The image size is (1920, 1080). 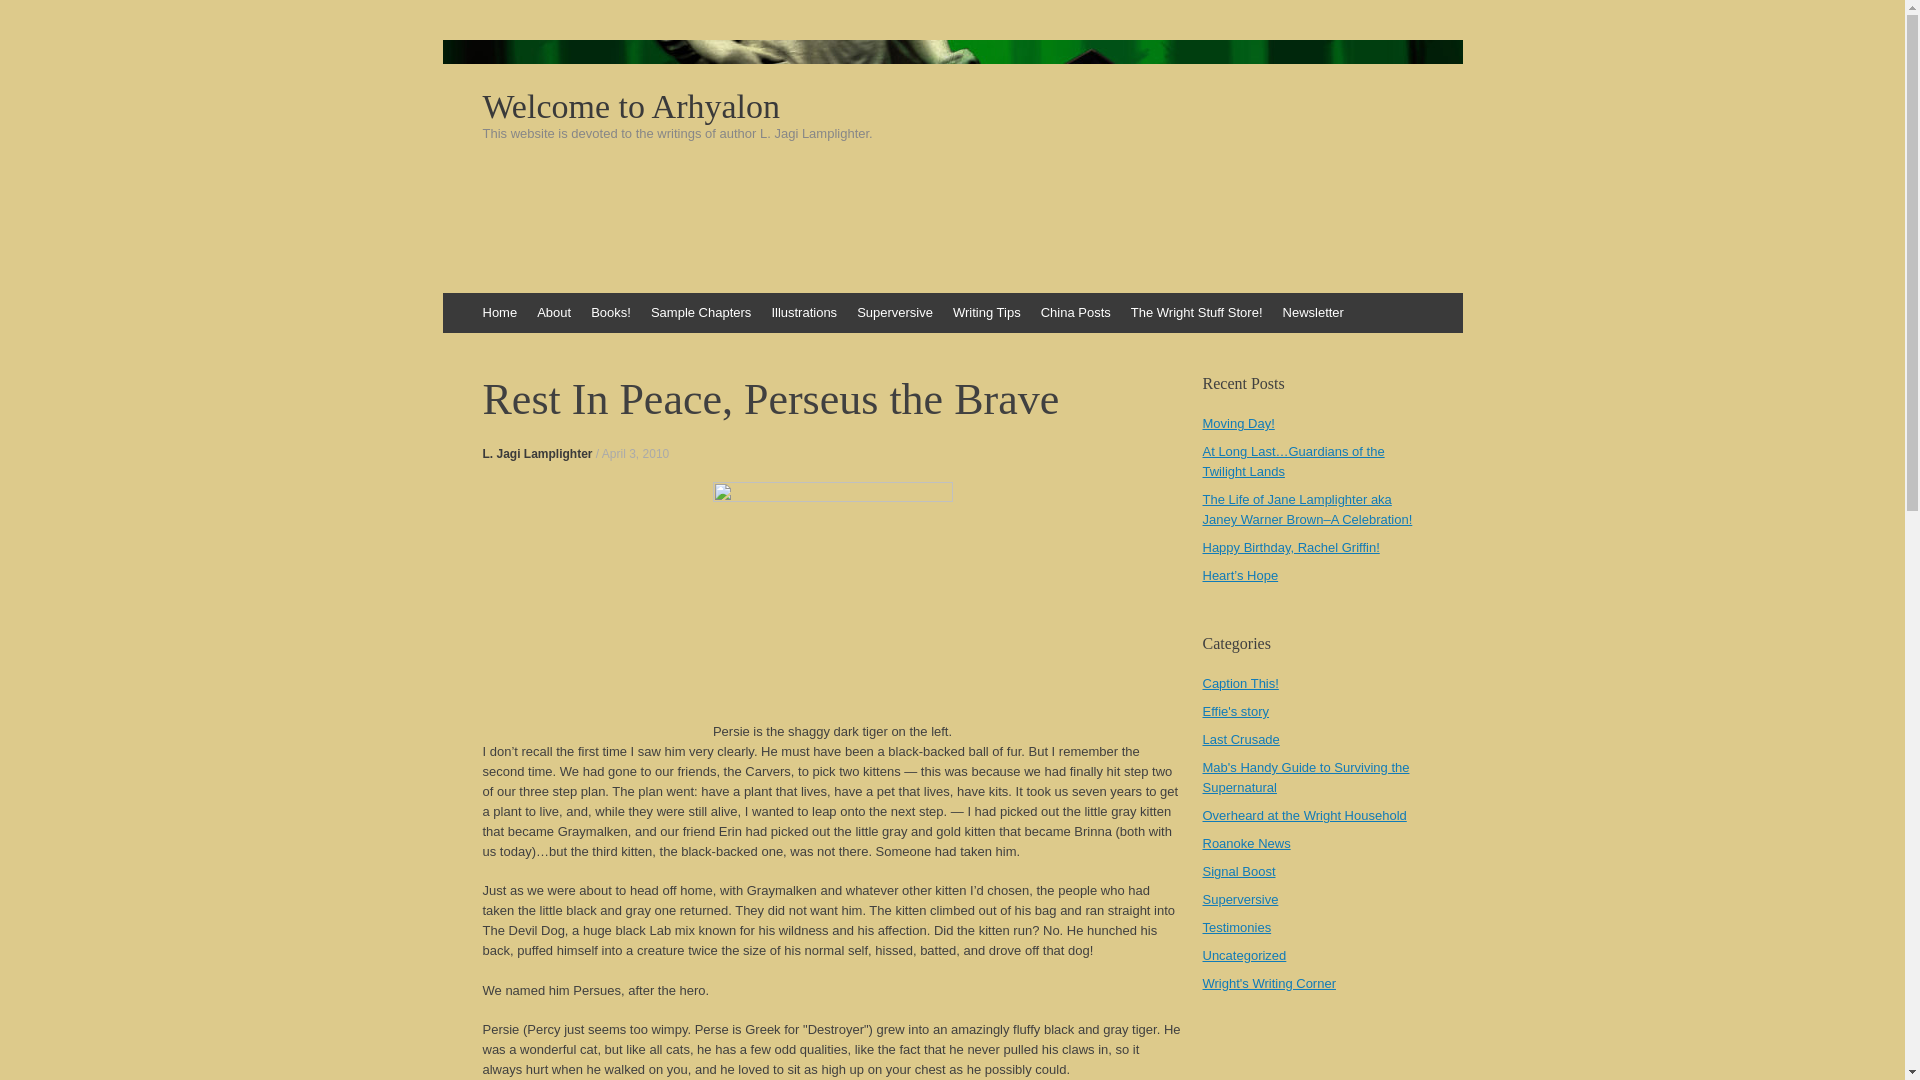 I want to click on L. Jagi Lamplighter, so click(x=536, y=454).